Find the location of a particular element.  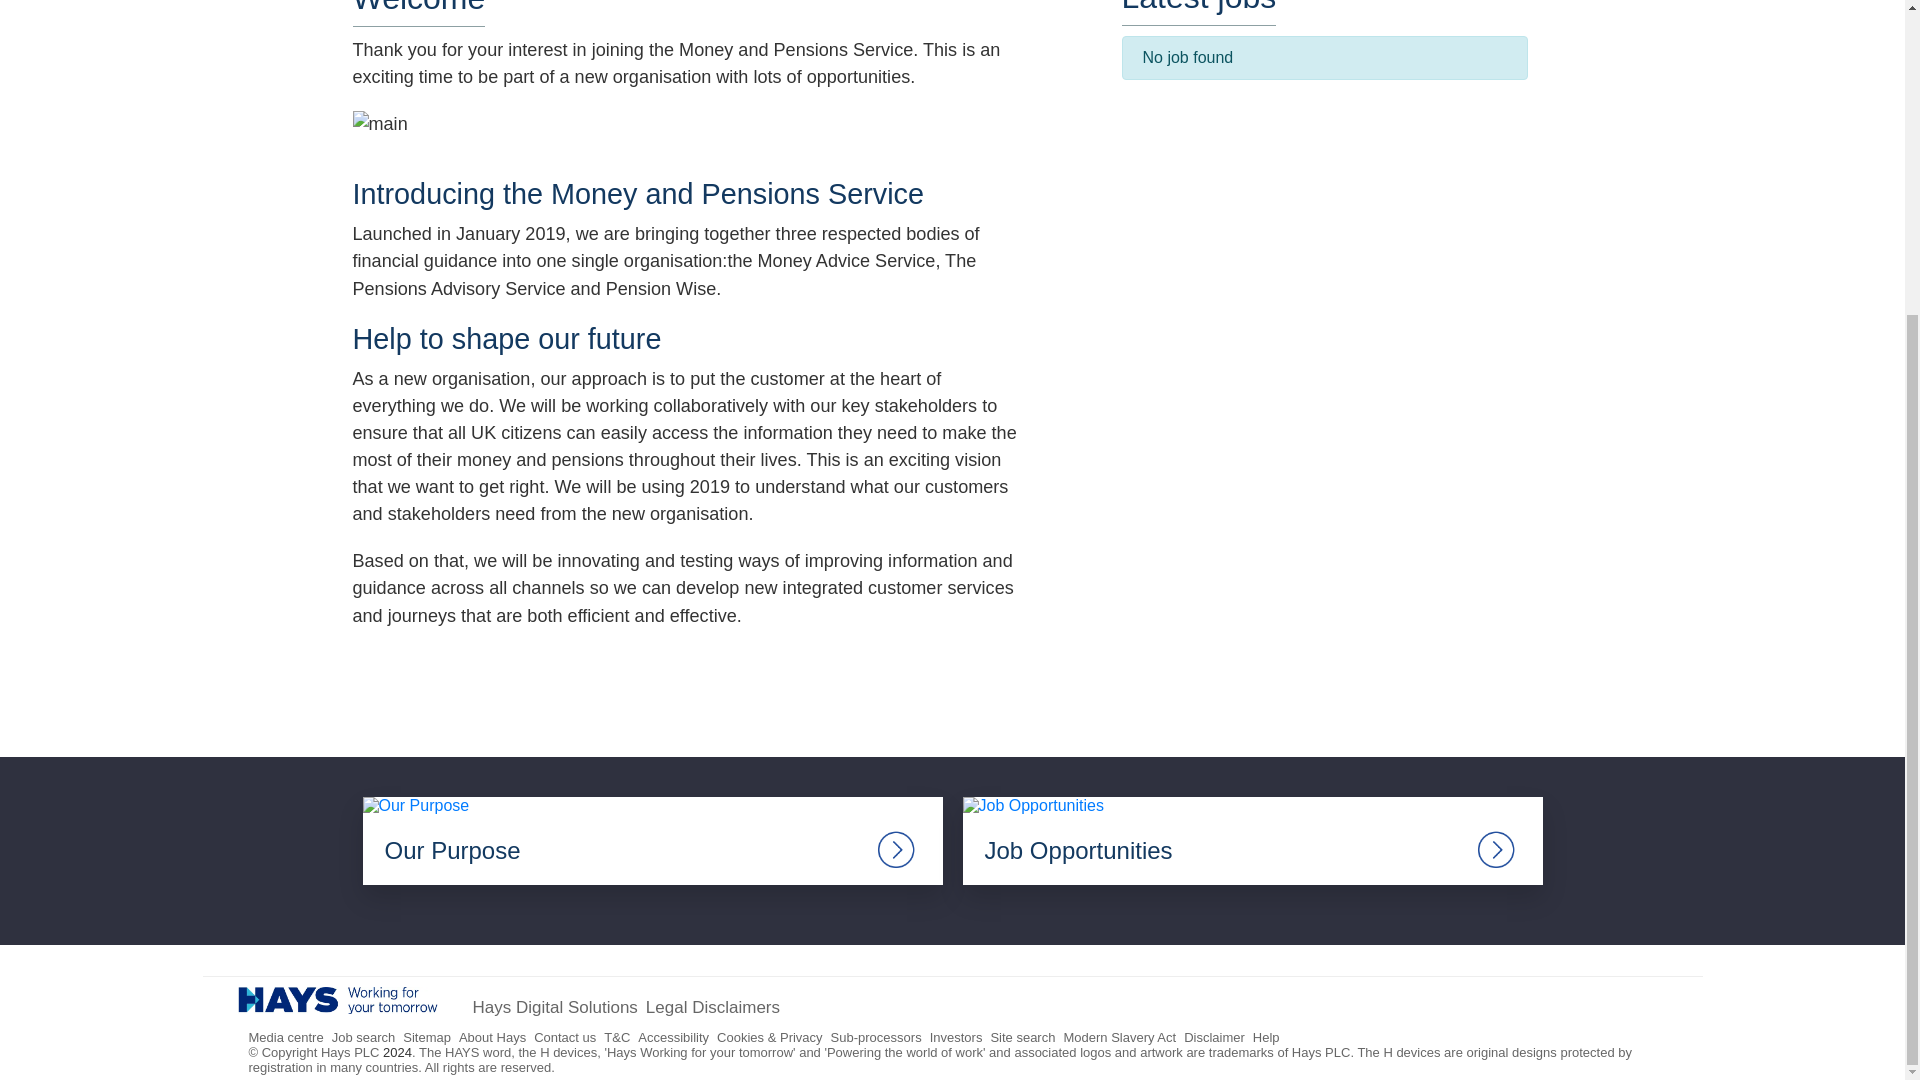

Site search is located at coordinates (1022, 1038).